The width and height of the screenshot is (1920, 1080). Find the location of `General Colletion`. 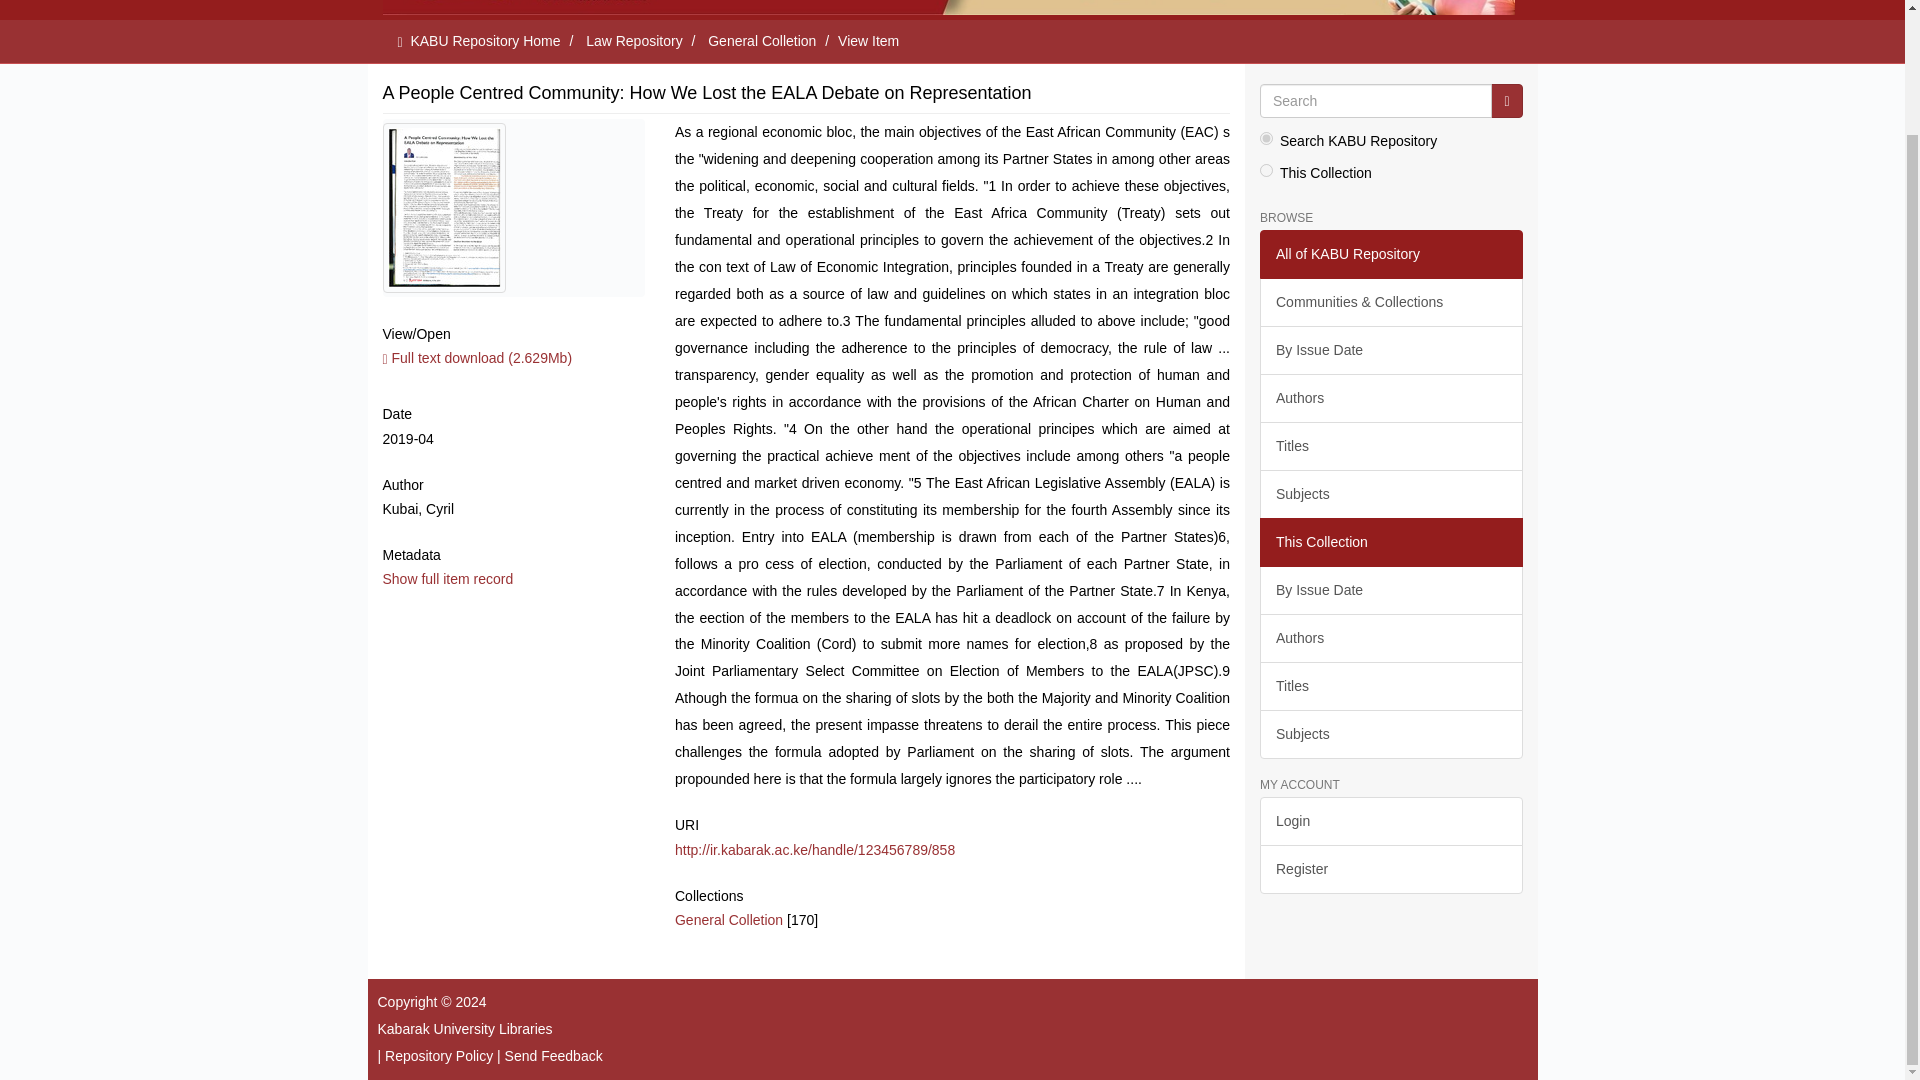

General Colletion is located at coordinates (729, 919).